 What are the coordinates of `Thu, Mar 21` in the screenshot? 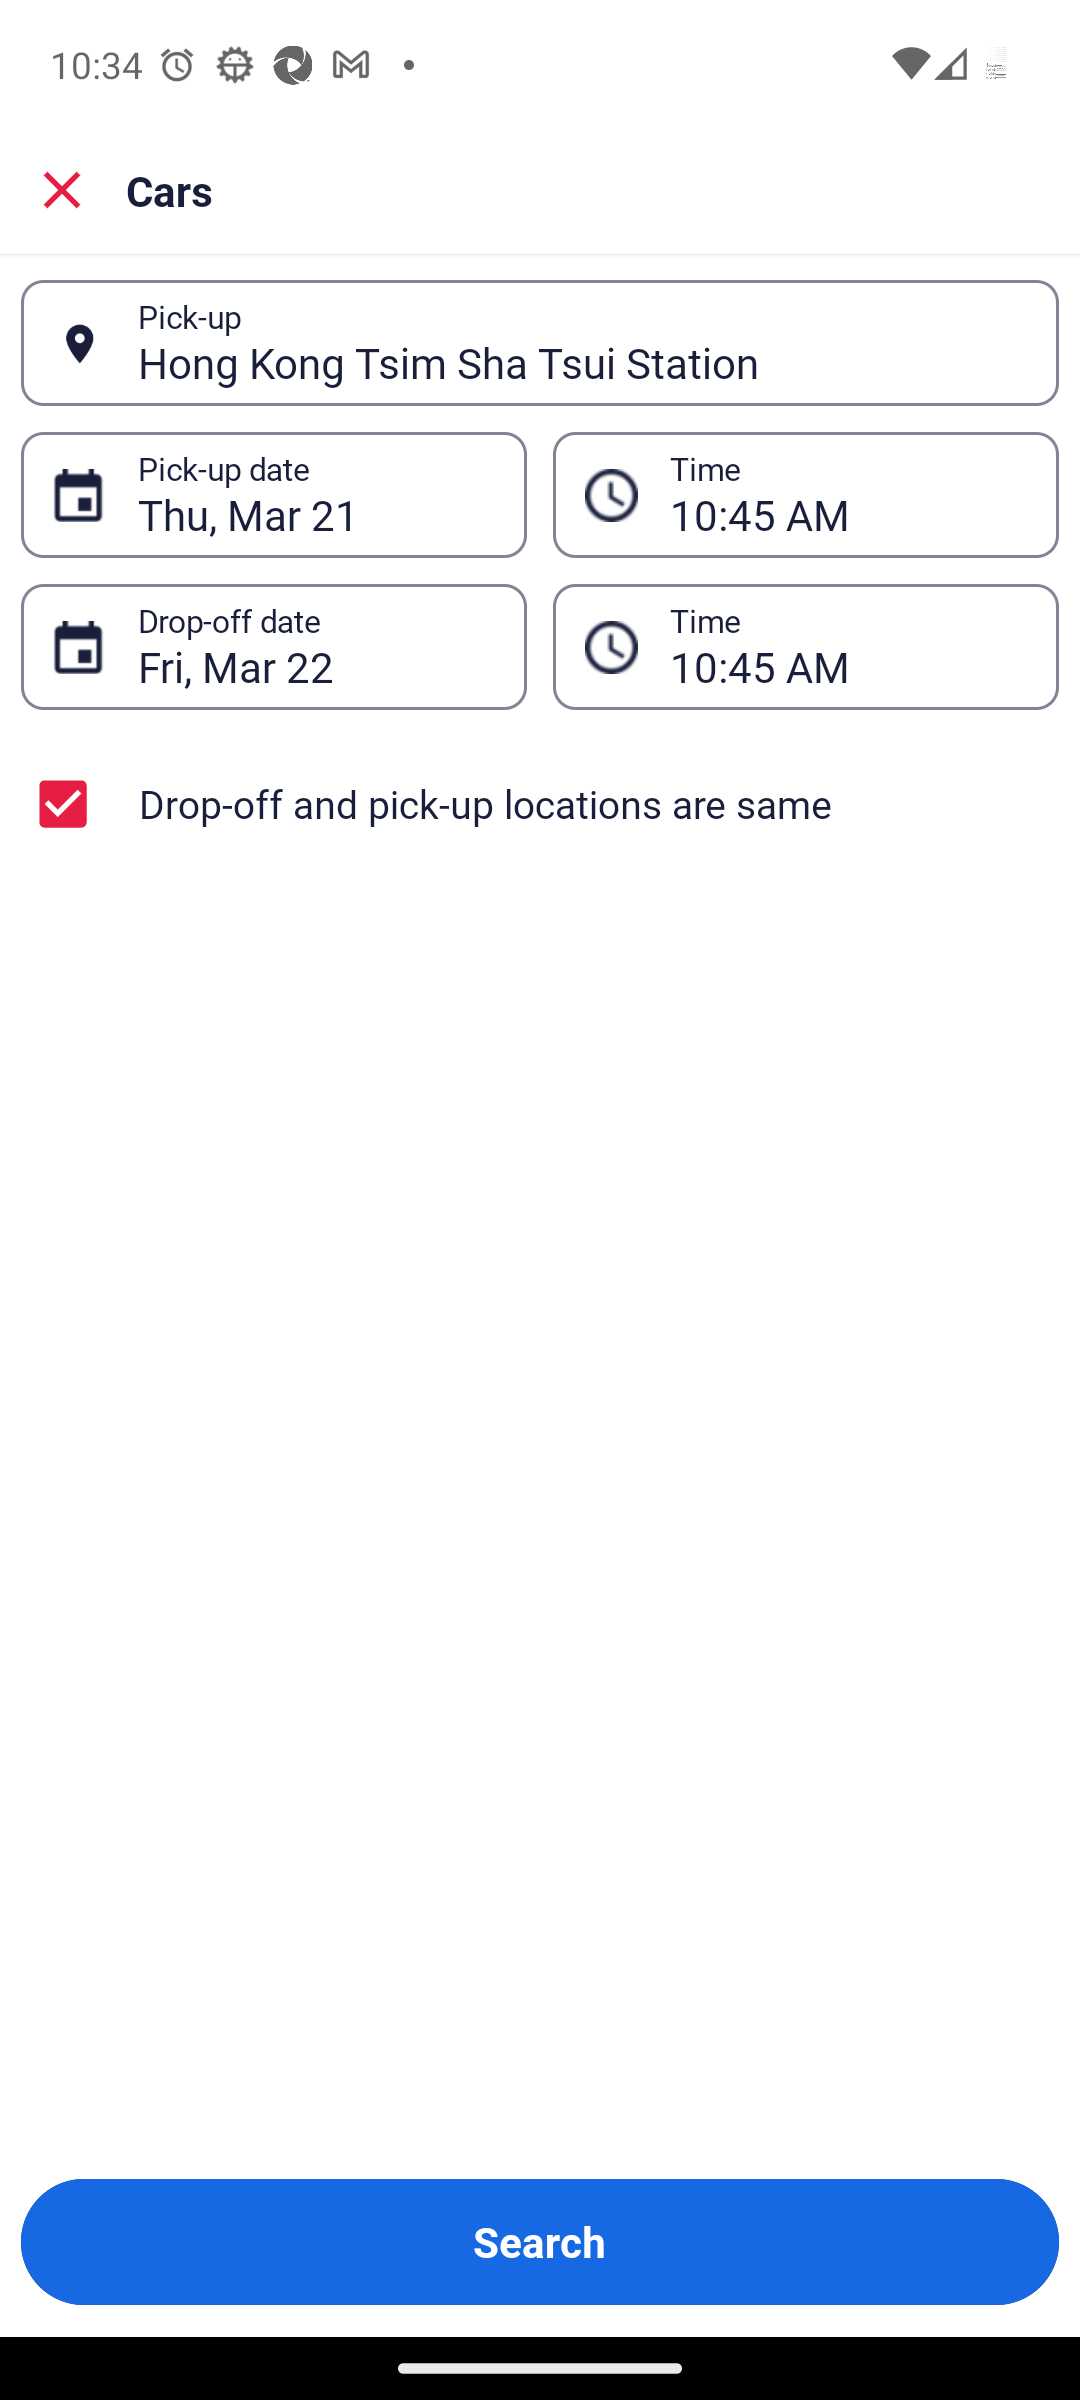 It's located at (316, 494).